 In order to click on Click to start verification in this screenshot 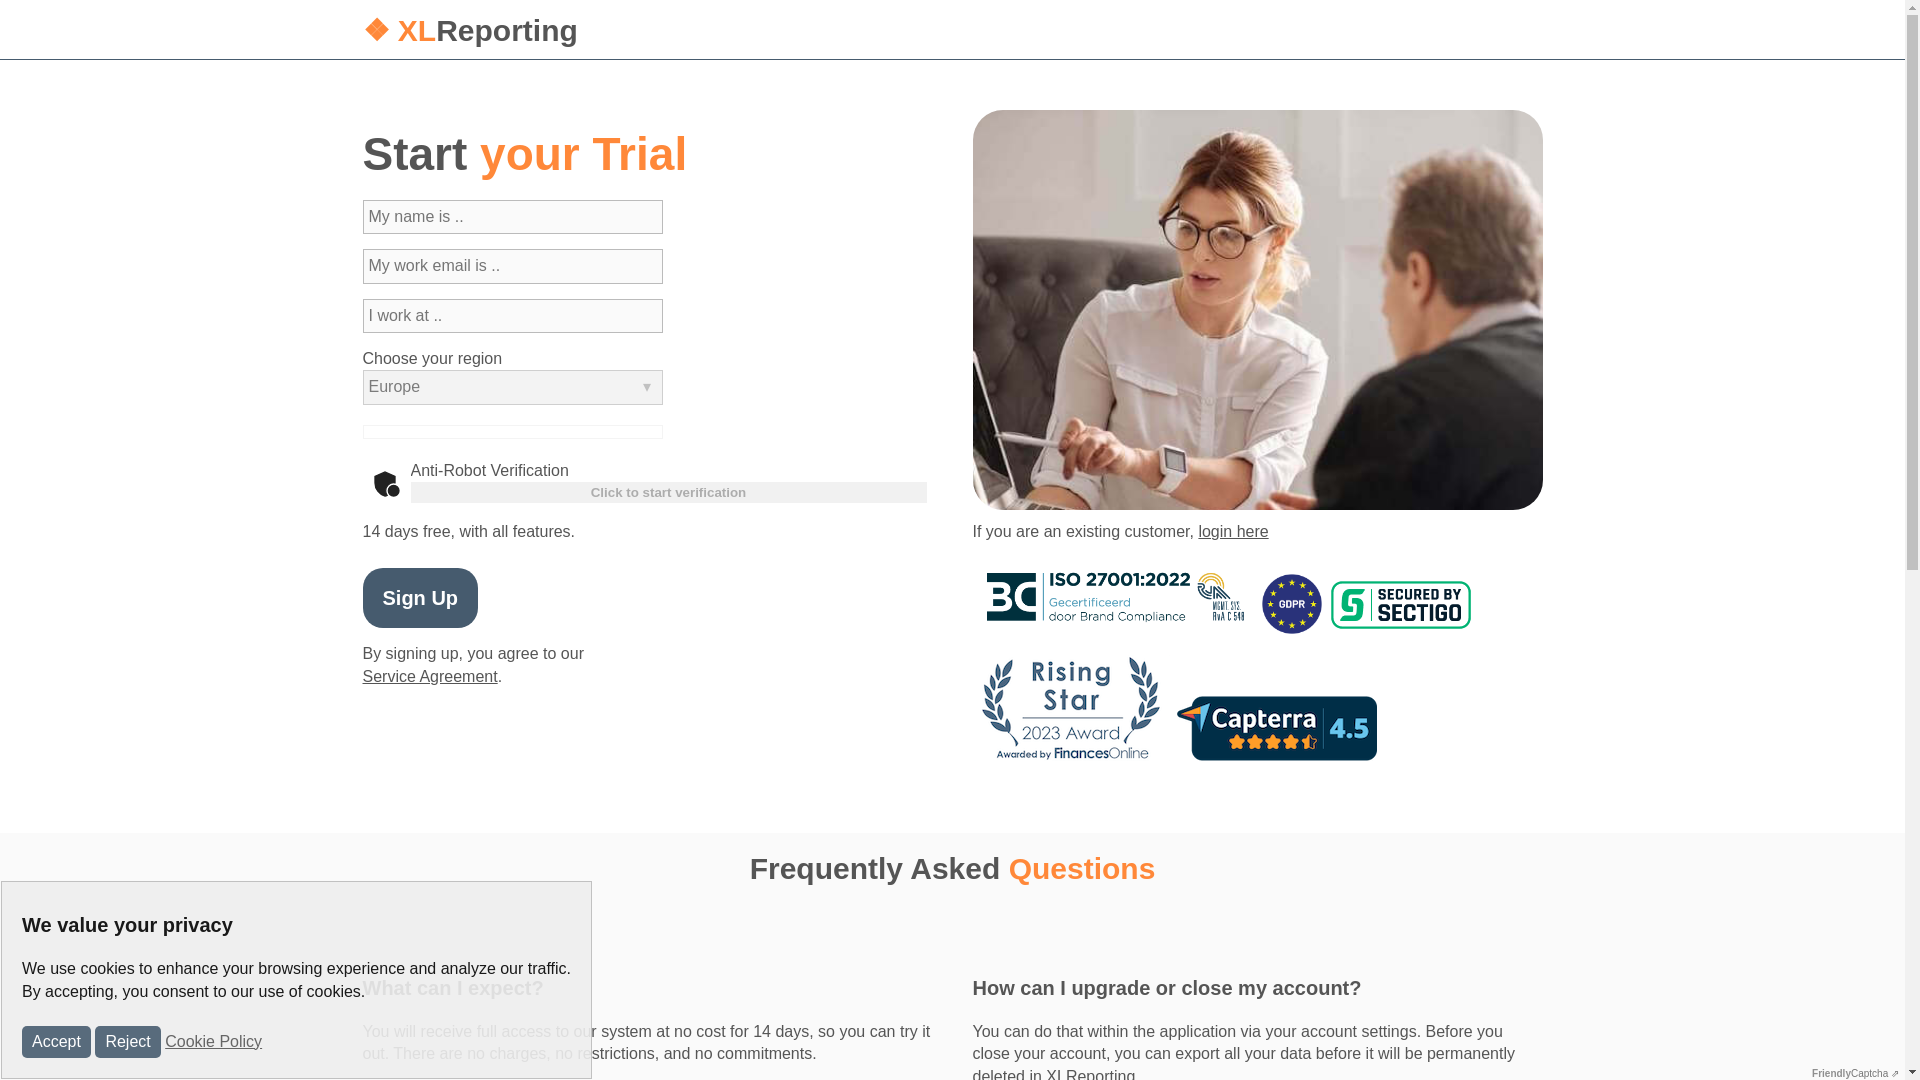, I will do `click(668, 492)`.